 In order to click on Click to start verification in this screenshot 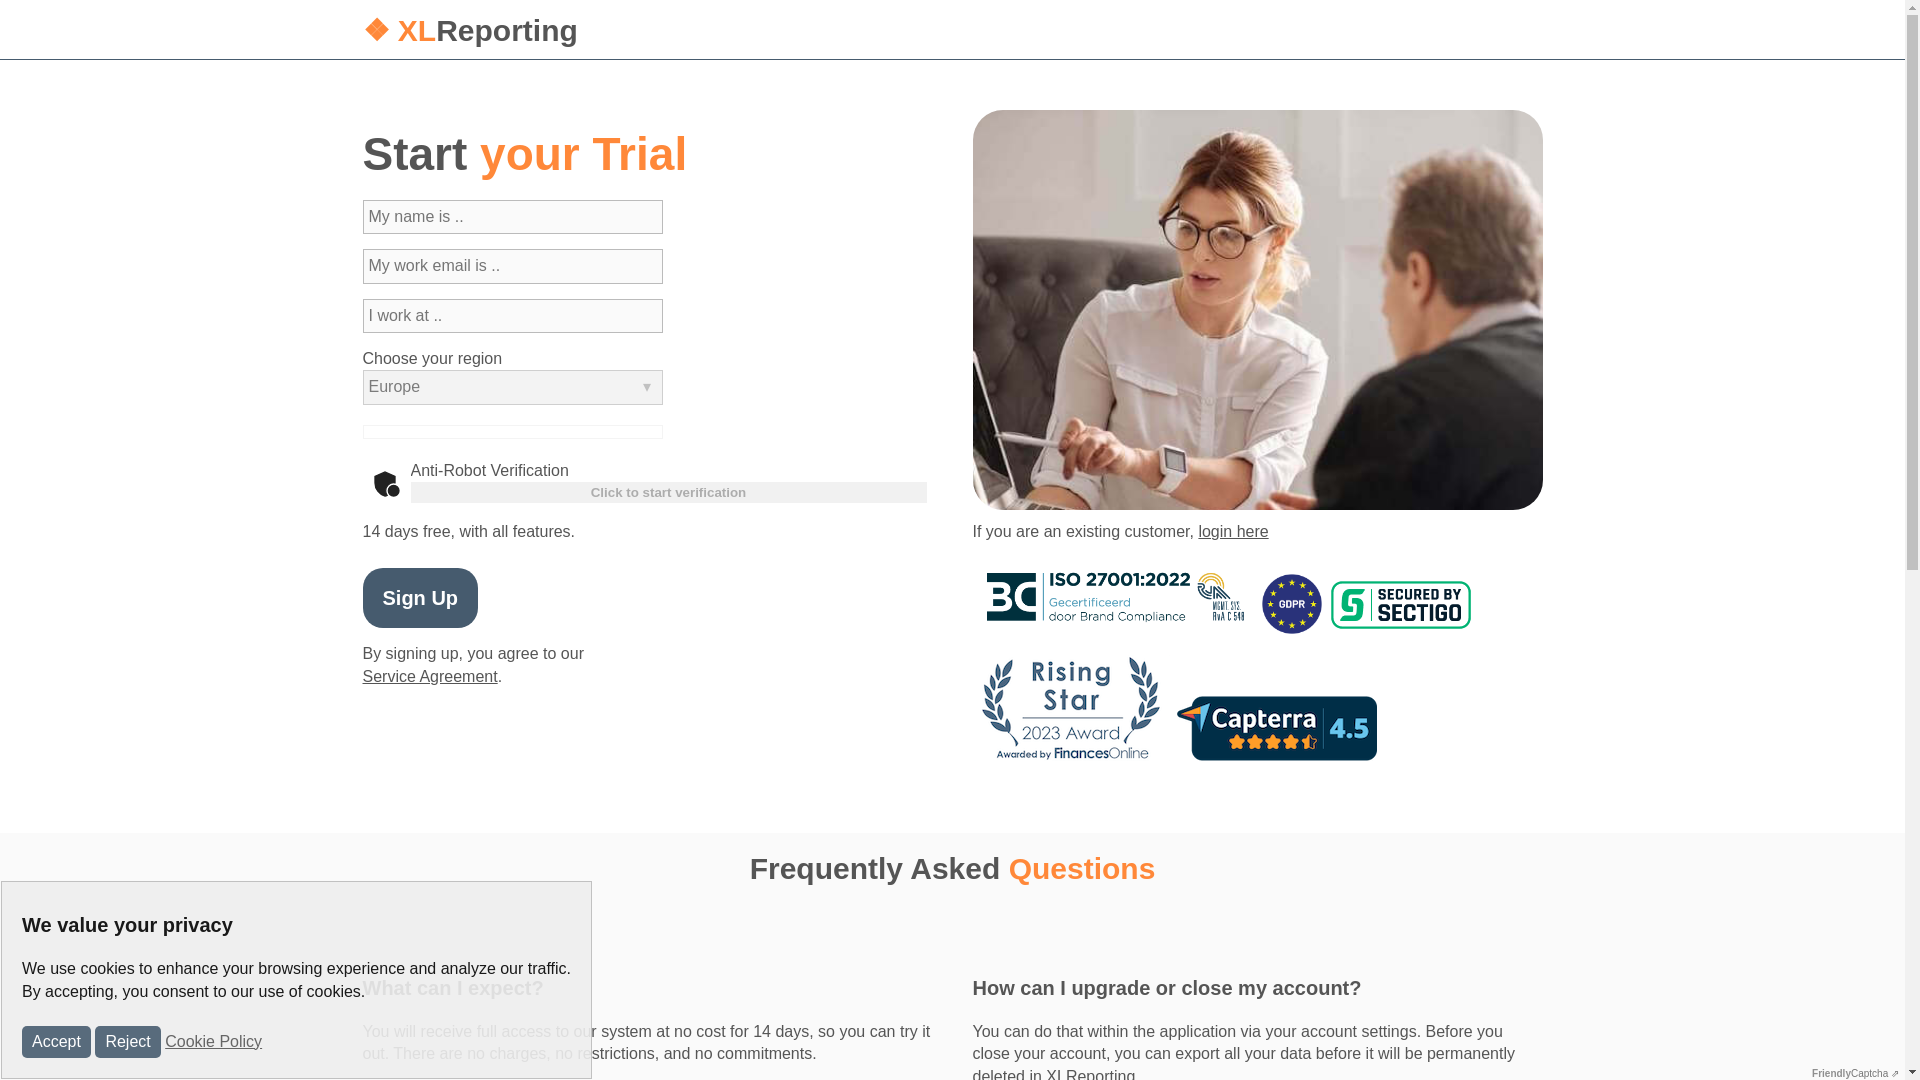, I will do `click(668, 492)`.